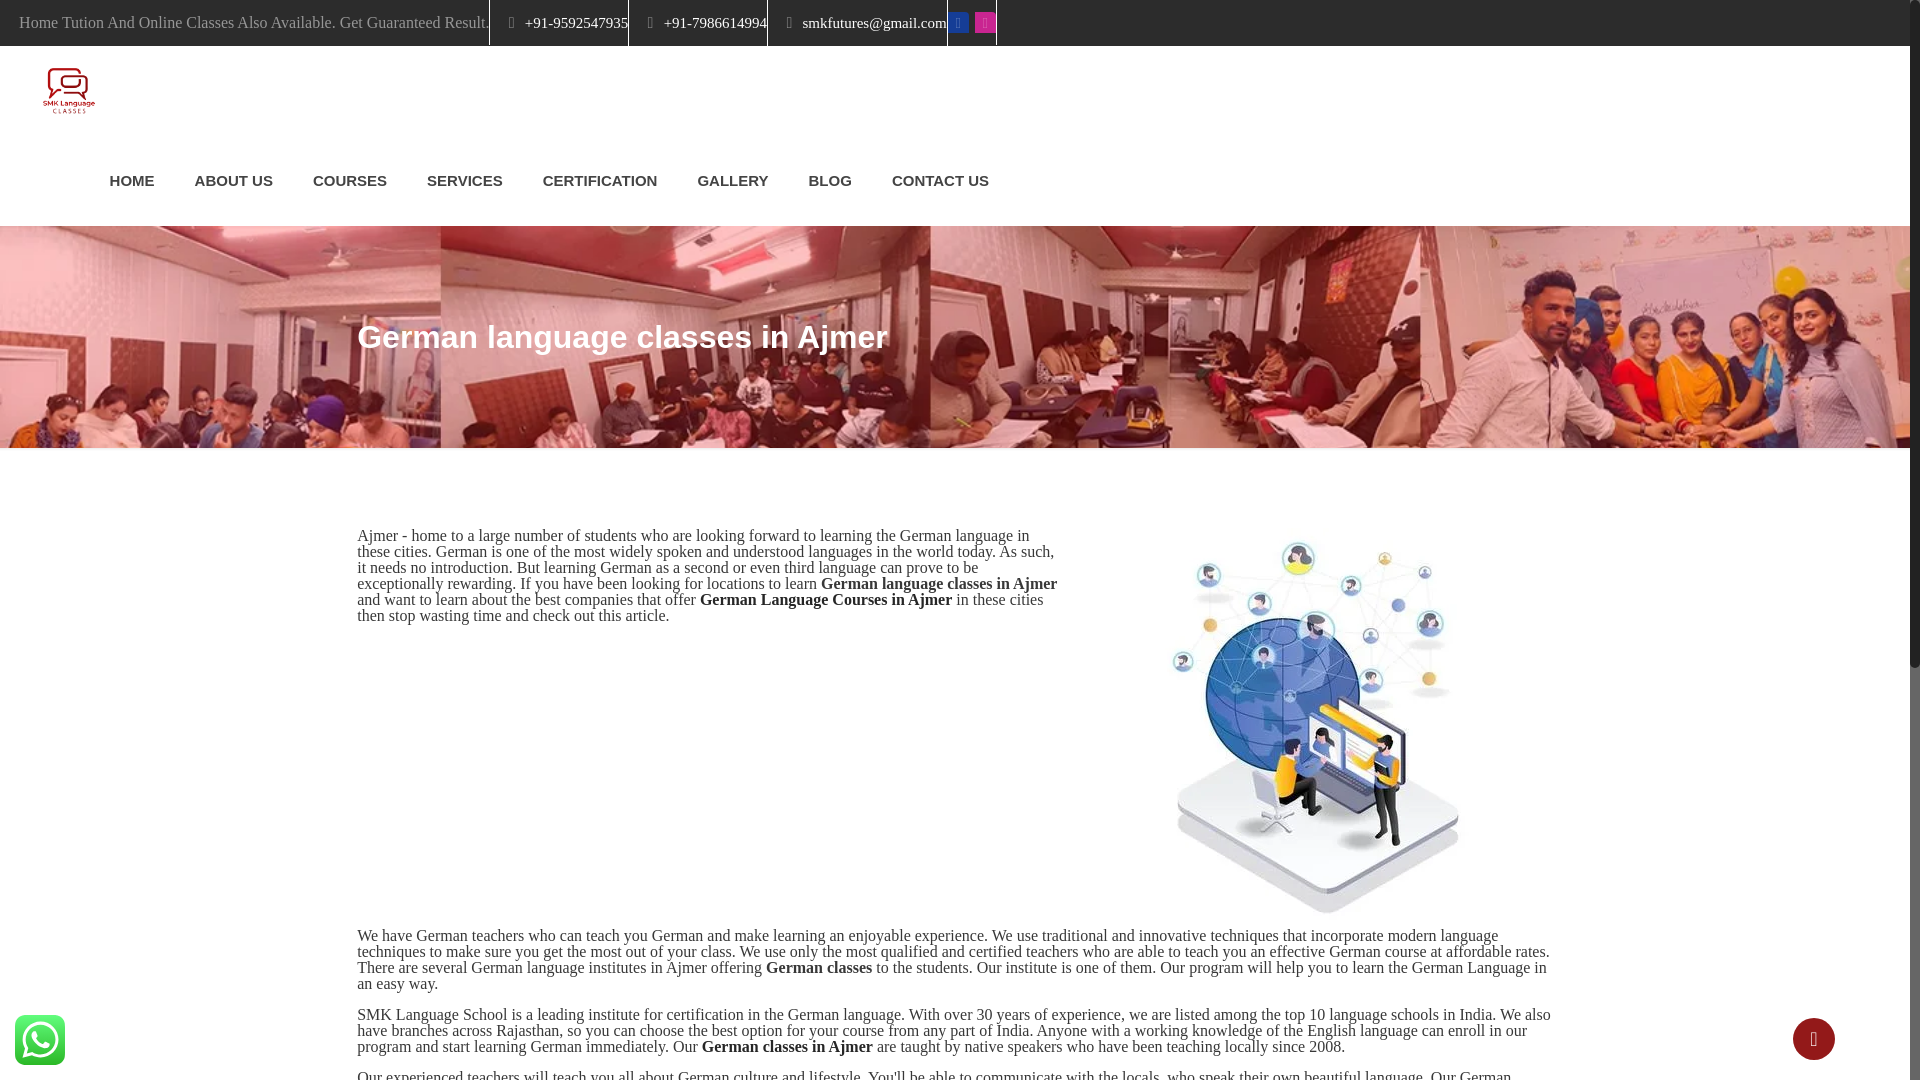 This screenshot has height=1080, width=1920. Describe the element at coordinates (830, 180) in the screenshot. I see `BLOG` at that location.